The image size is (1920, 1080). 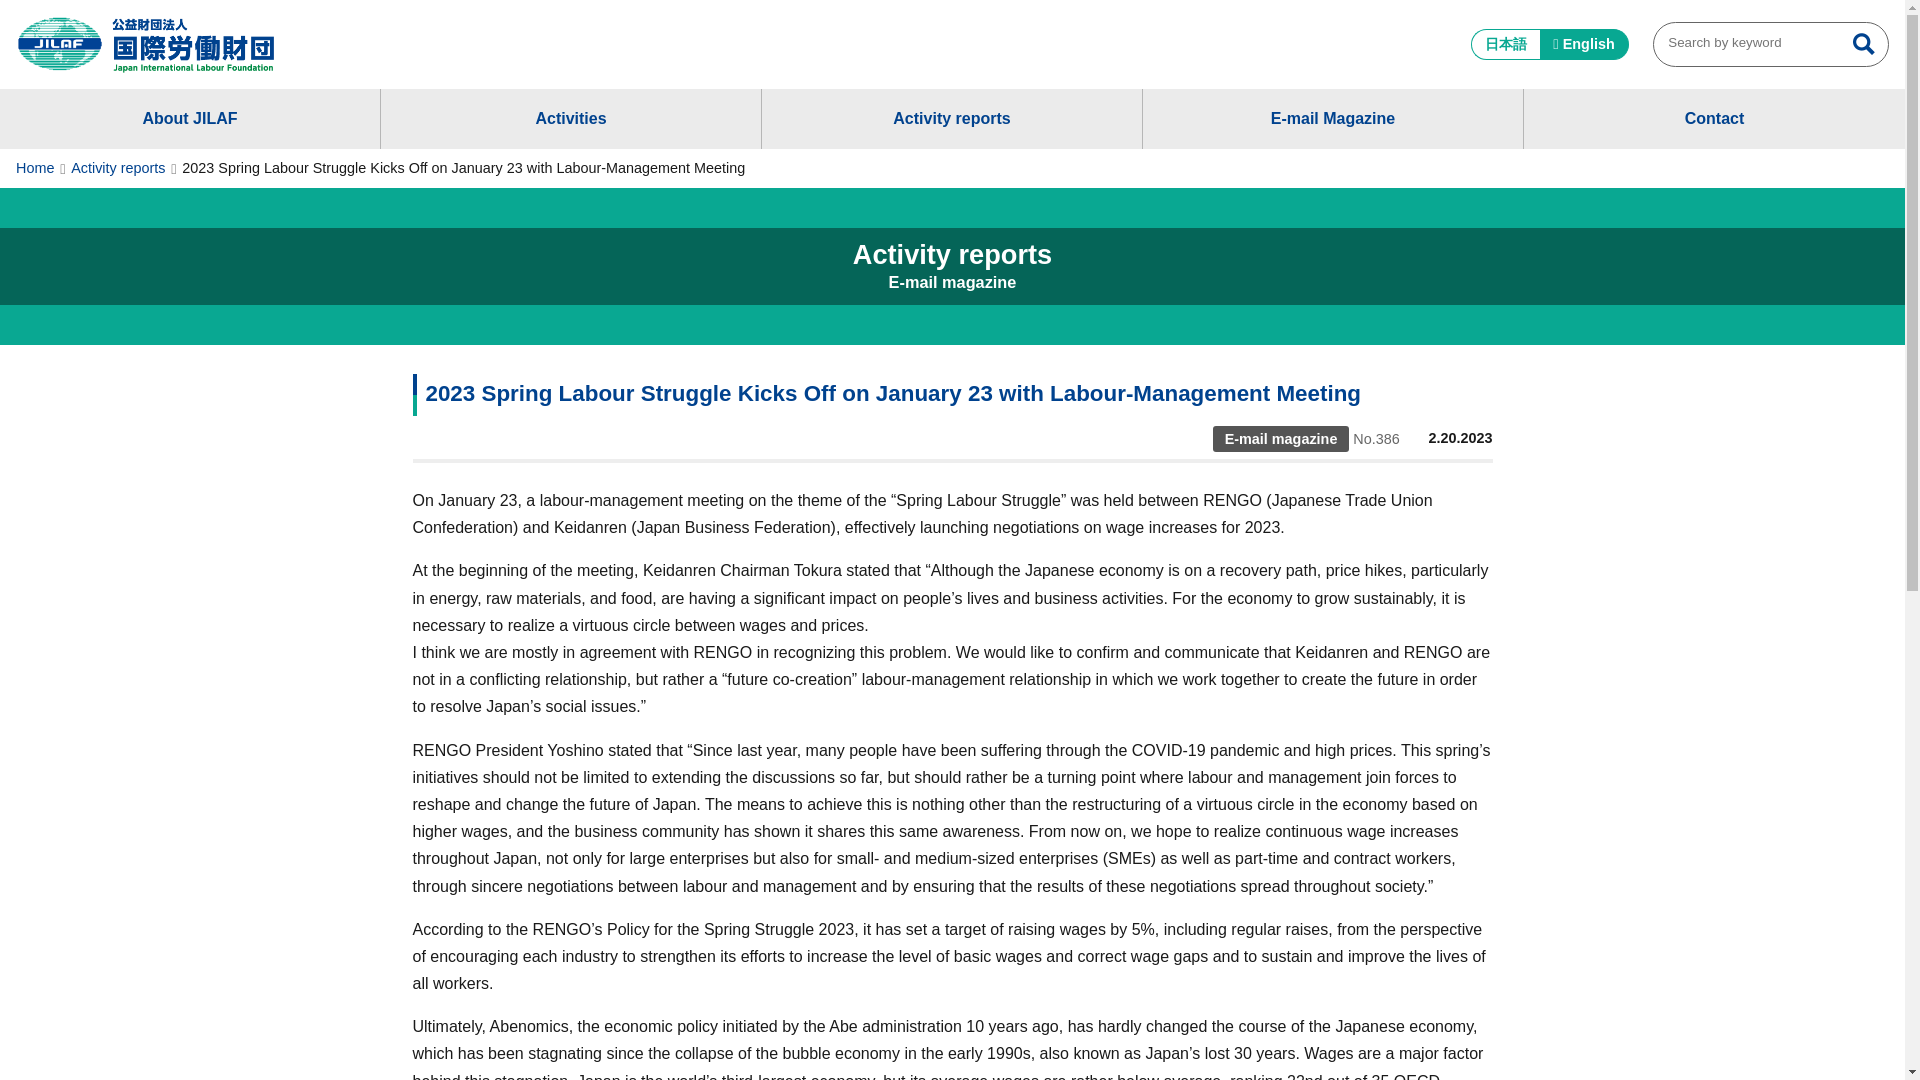 What do you see at coordinates (118, 168) in the screenshot?
I see `Activity reports` at bounding box center [118, 168].